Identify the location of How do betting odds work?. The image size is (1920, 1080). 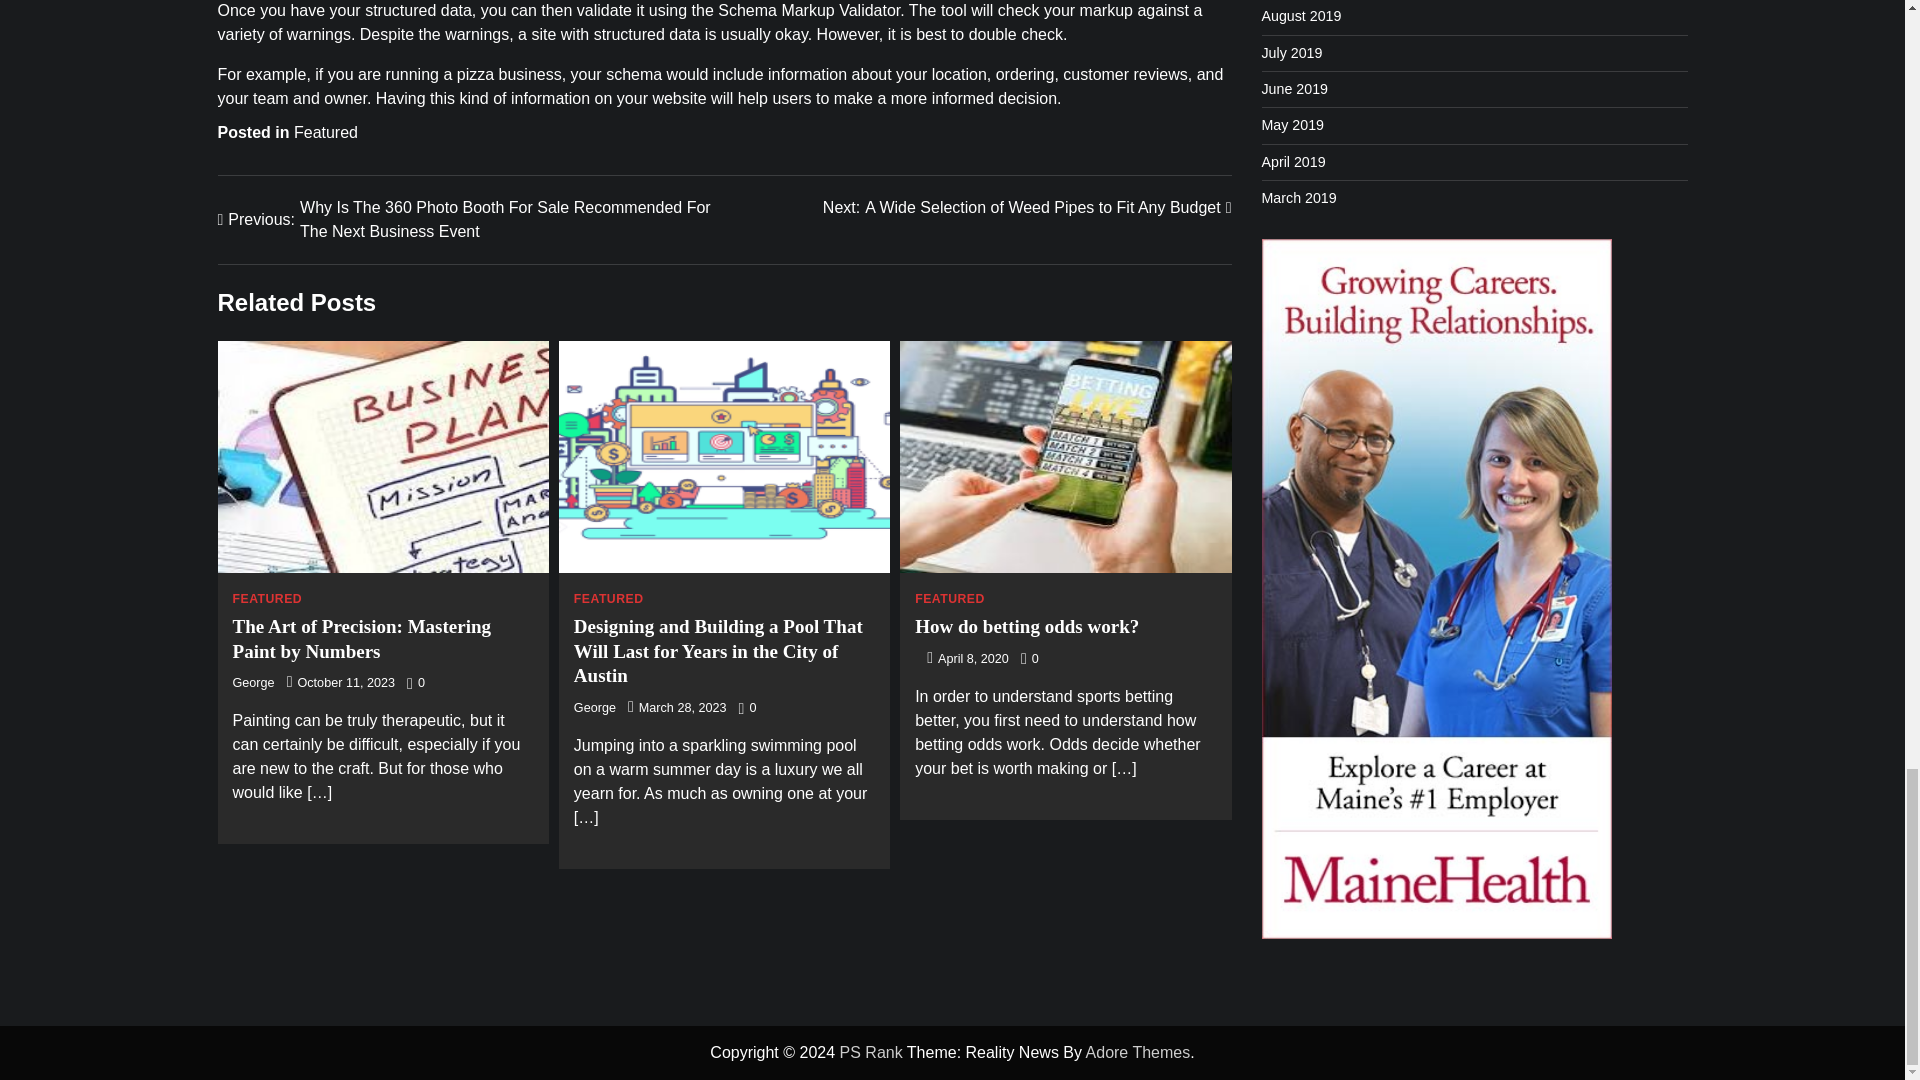
(1026, 626).